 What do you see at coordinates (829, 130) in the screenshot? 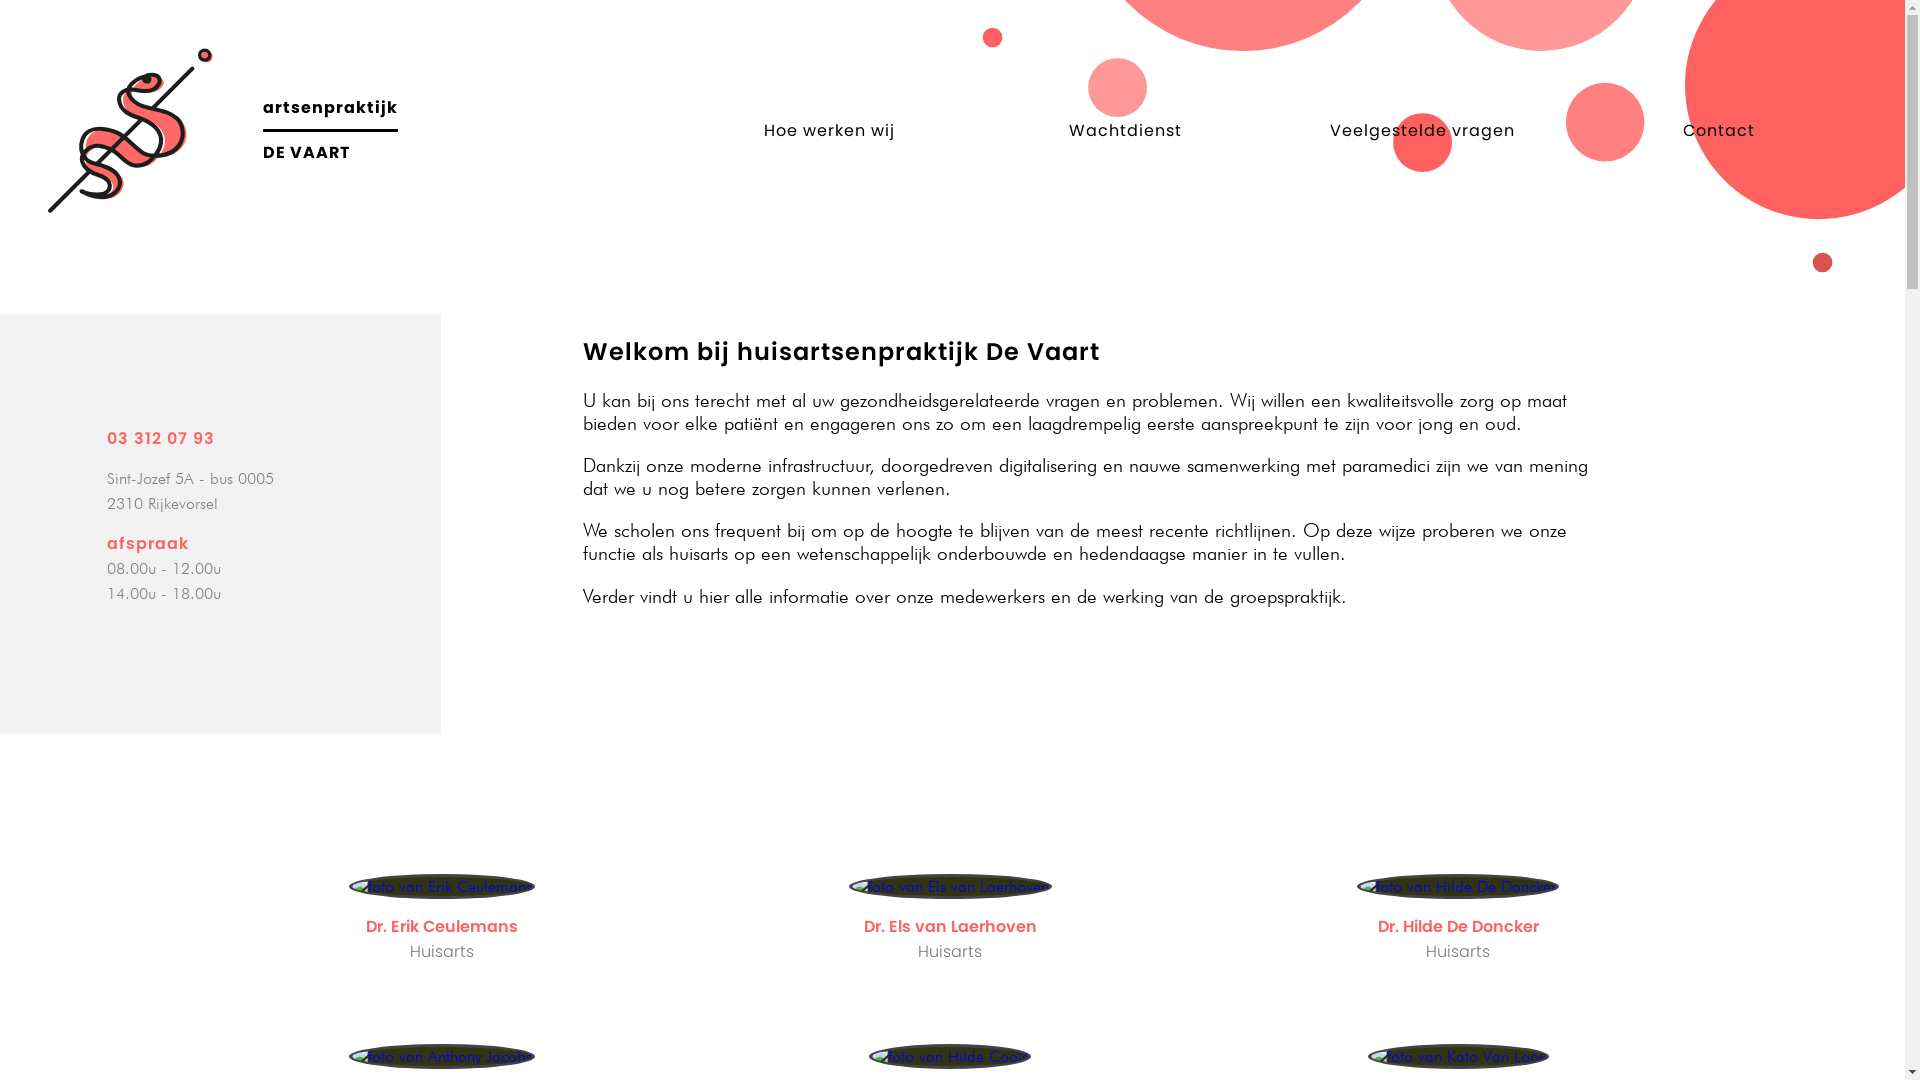
I see `Hoe werken wij` at bounding box center [829, 130].